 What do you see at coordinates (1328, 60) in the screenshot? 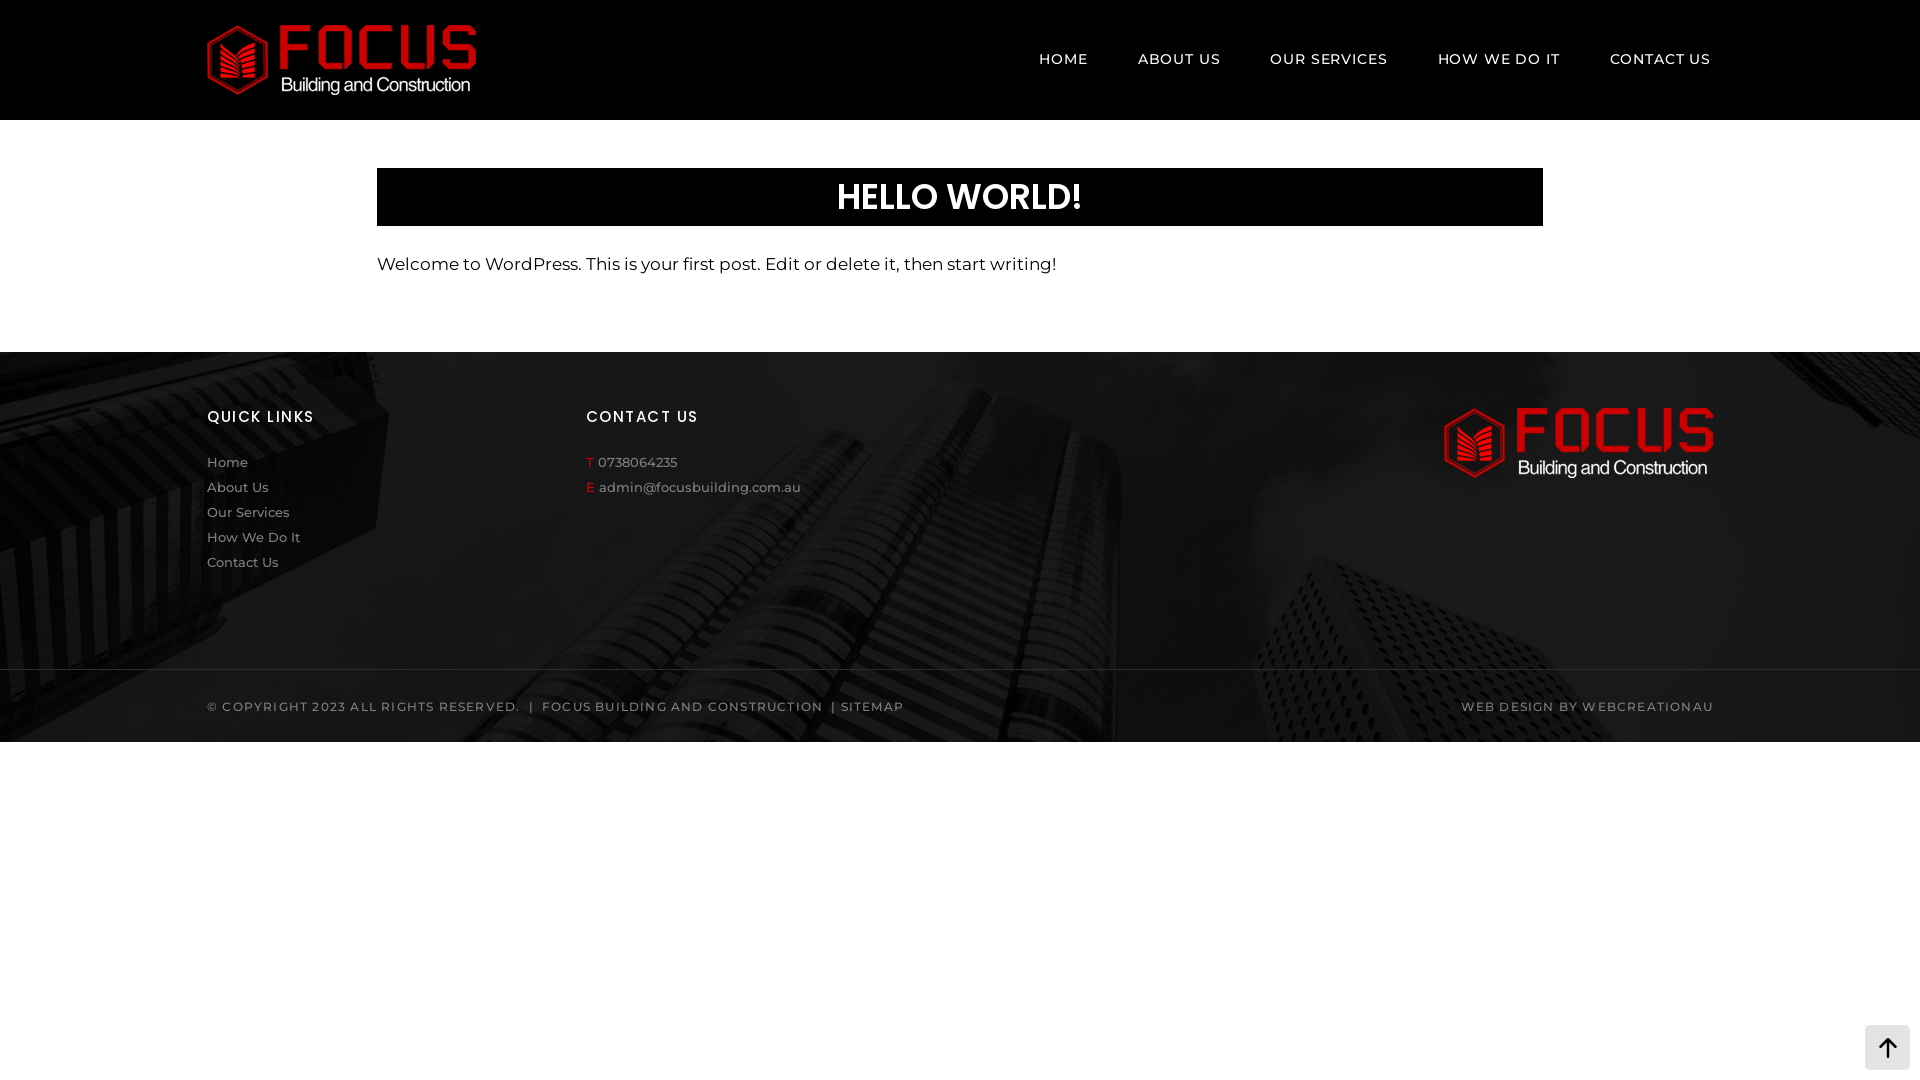
I see `OUR SERVICES` at bounding box center [1328, 60].